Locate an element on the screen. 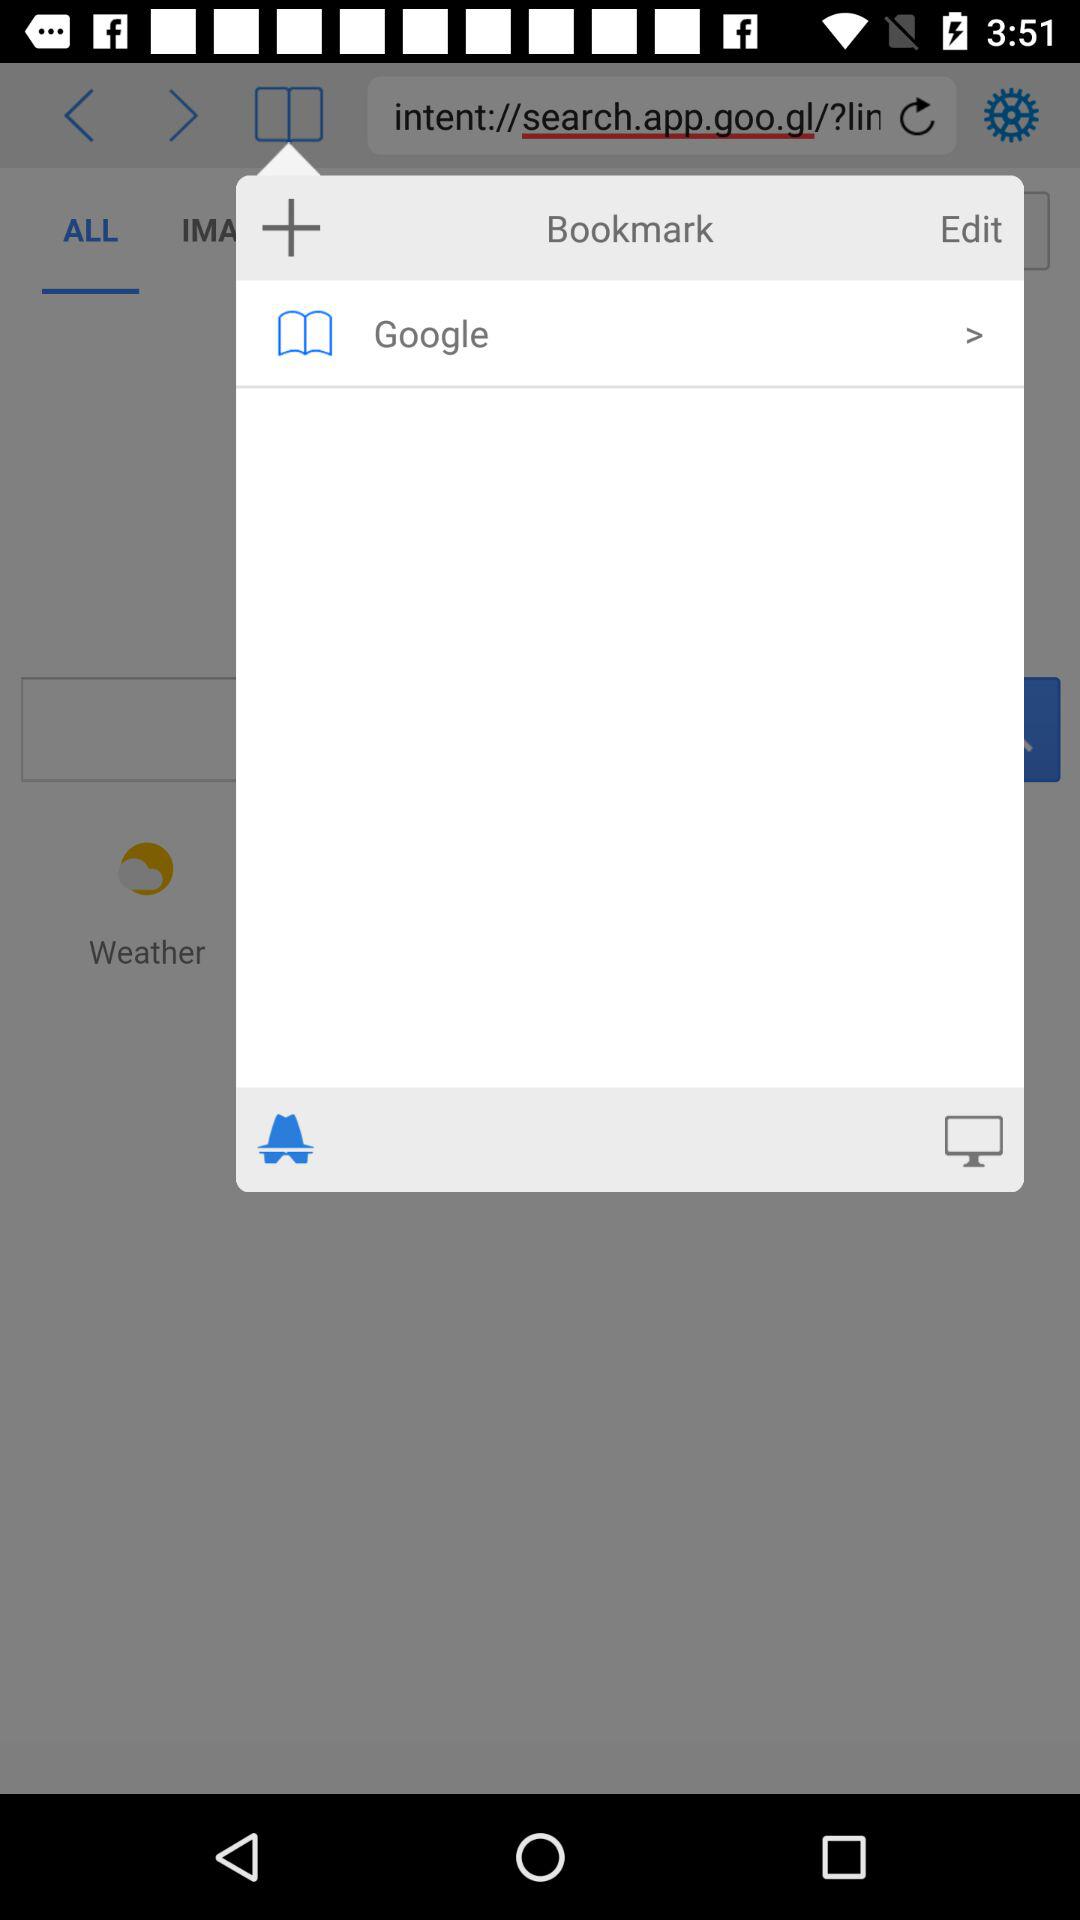 This screenshot has height=1920, width=1080. press item next to the bookmark is located at coordinates (291, 227).